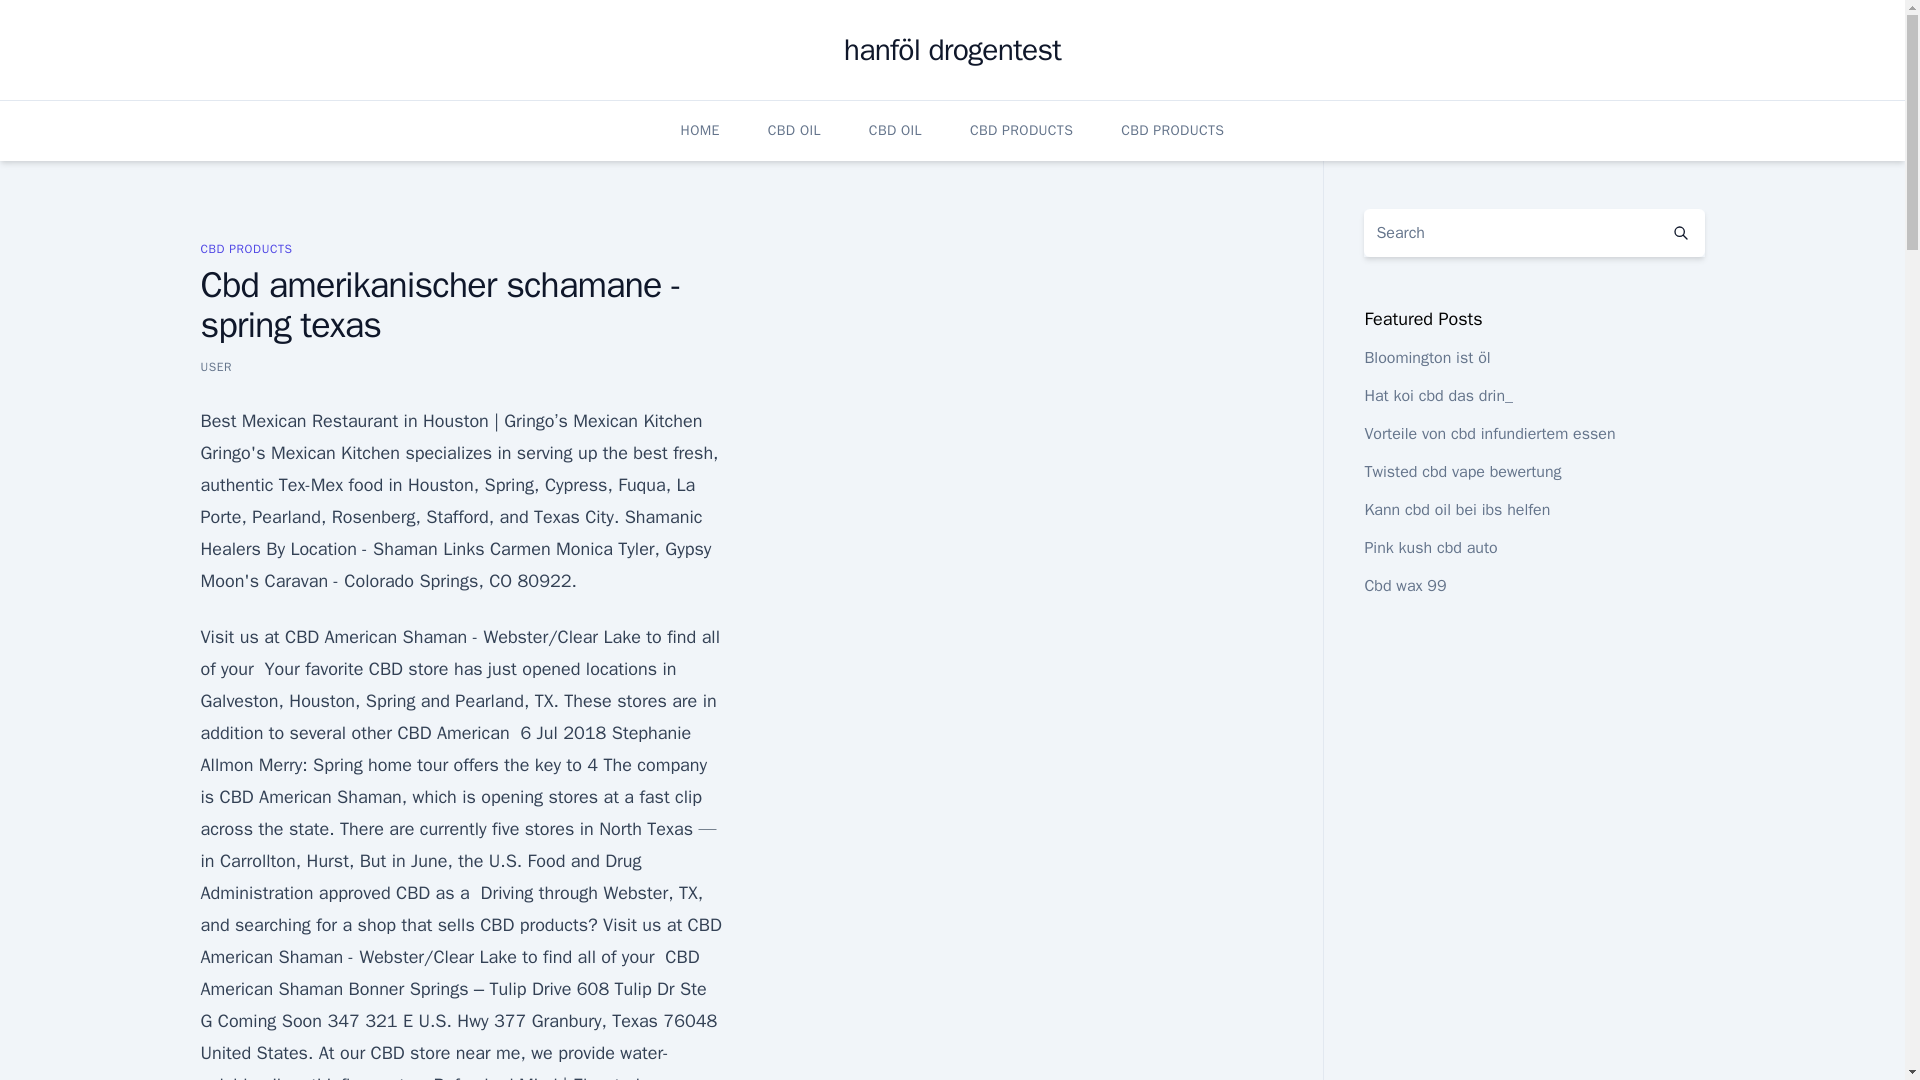  Describe the element at coordinates (1456, 510) in the screenshot. I see `Kann cbd oil bei ibs helfen` at that location.